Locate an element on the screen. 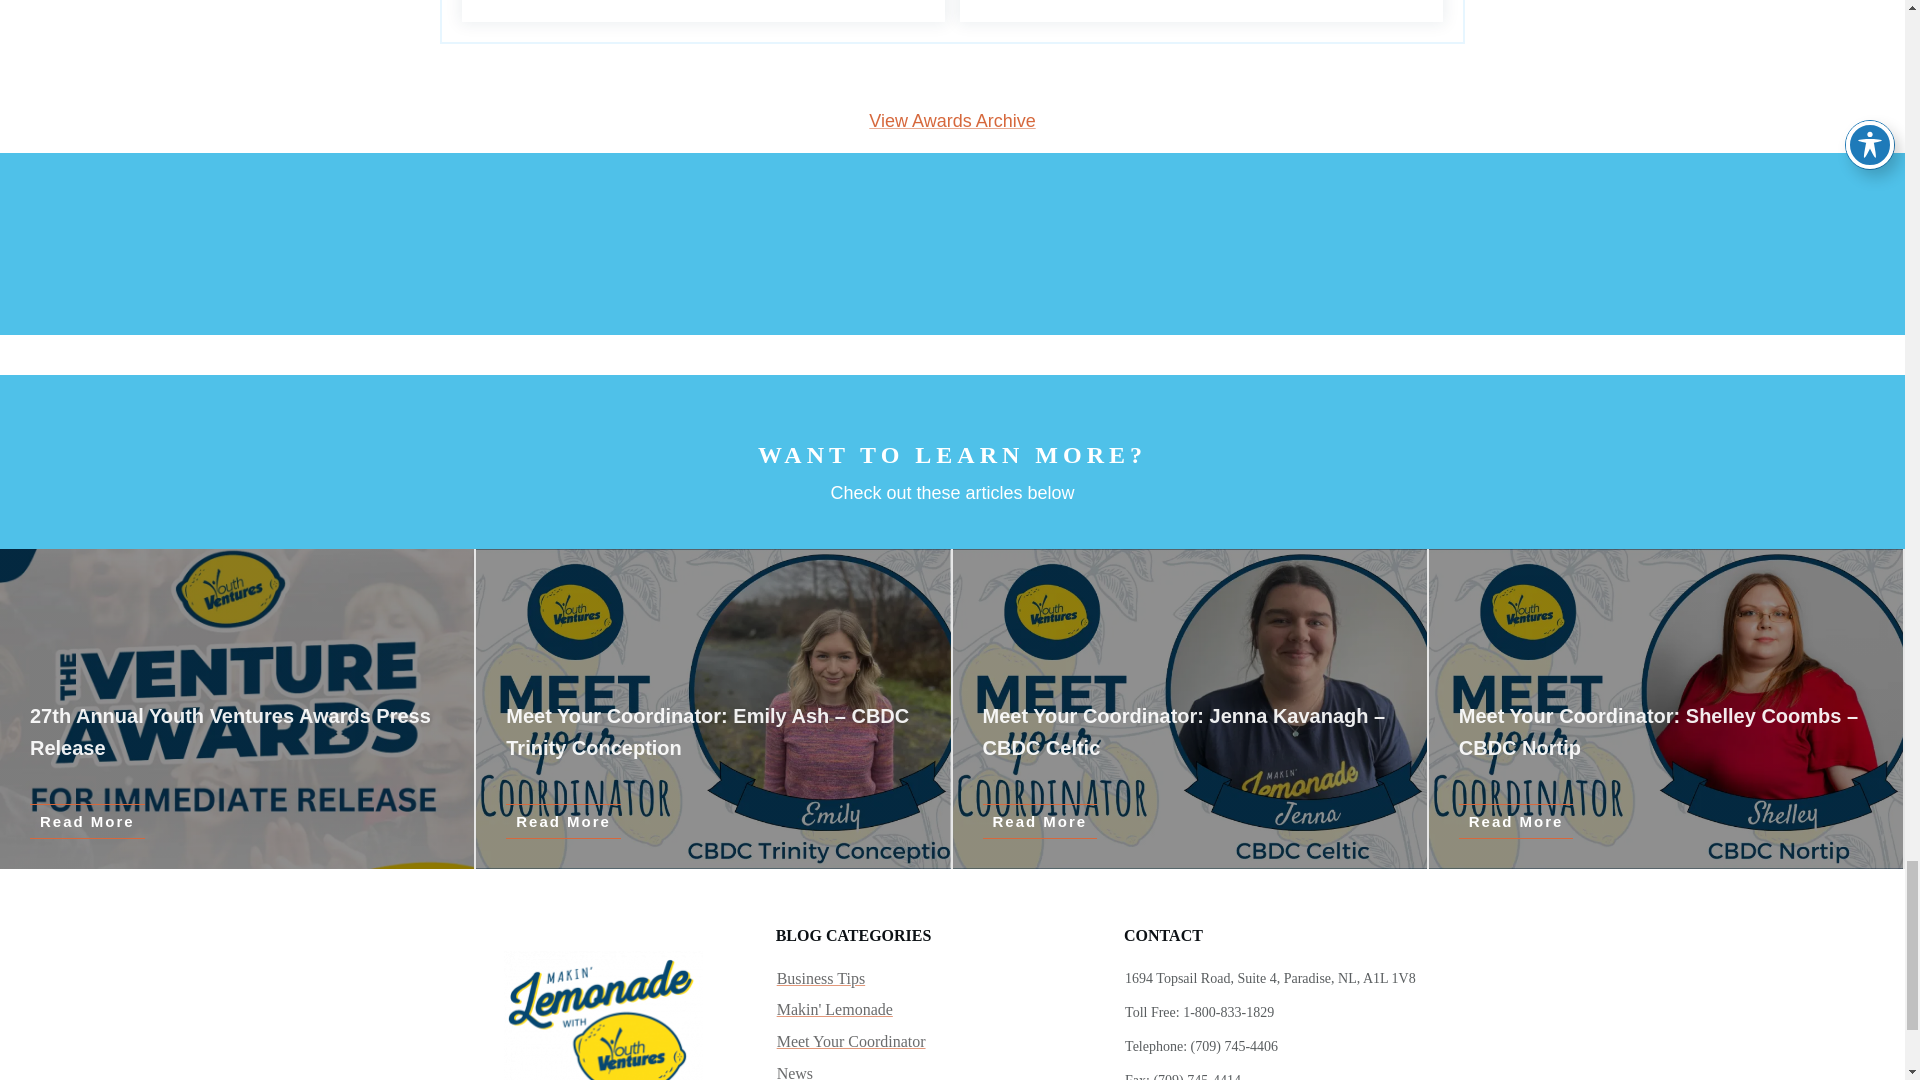  Read More is located at coordinates (88, 821).